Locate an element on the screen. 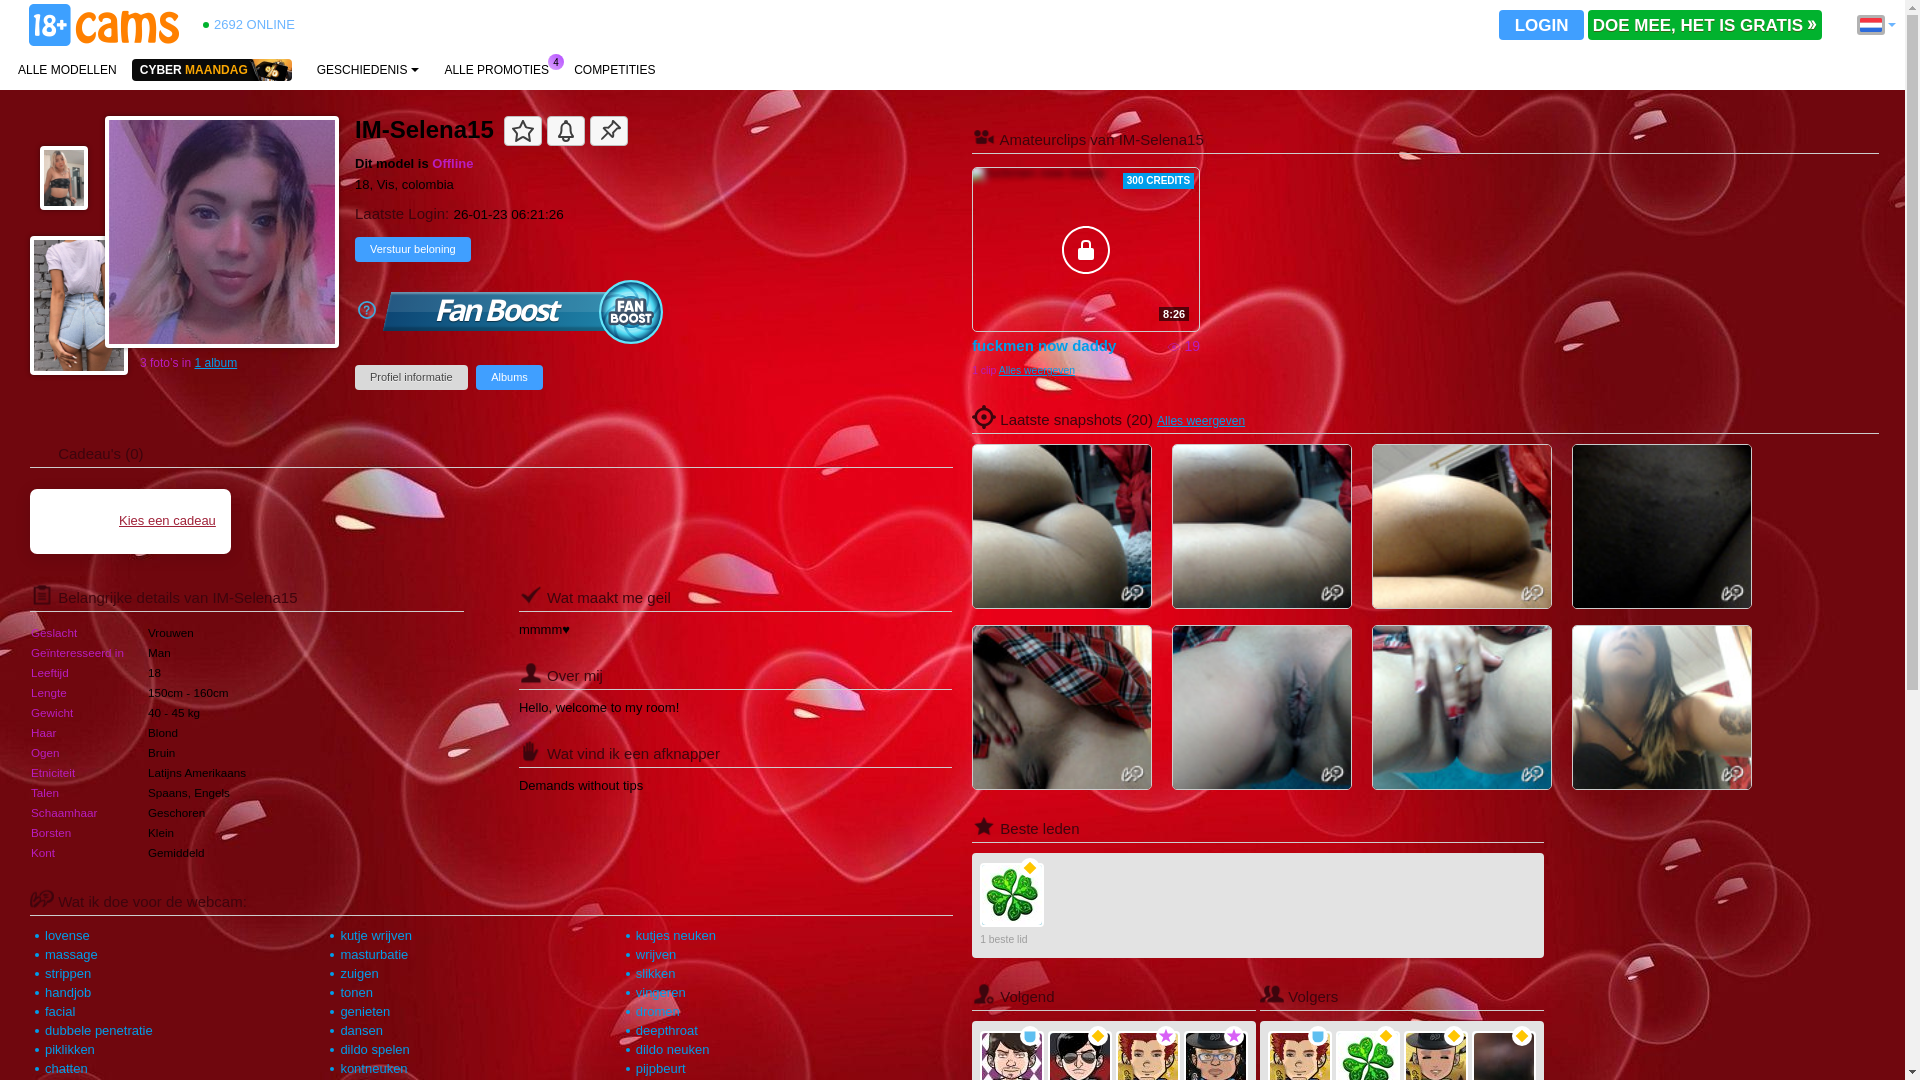  Verstuur beloning is located at coordinates (413, 250).